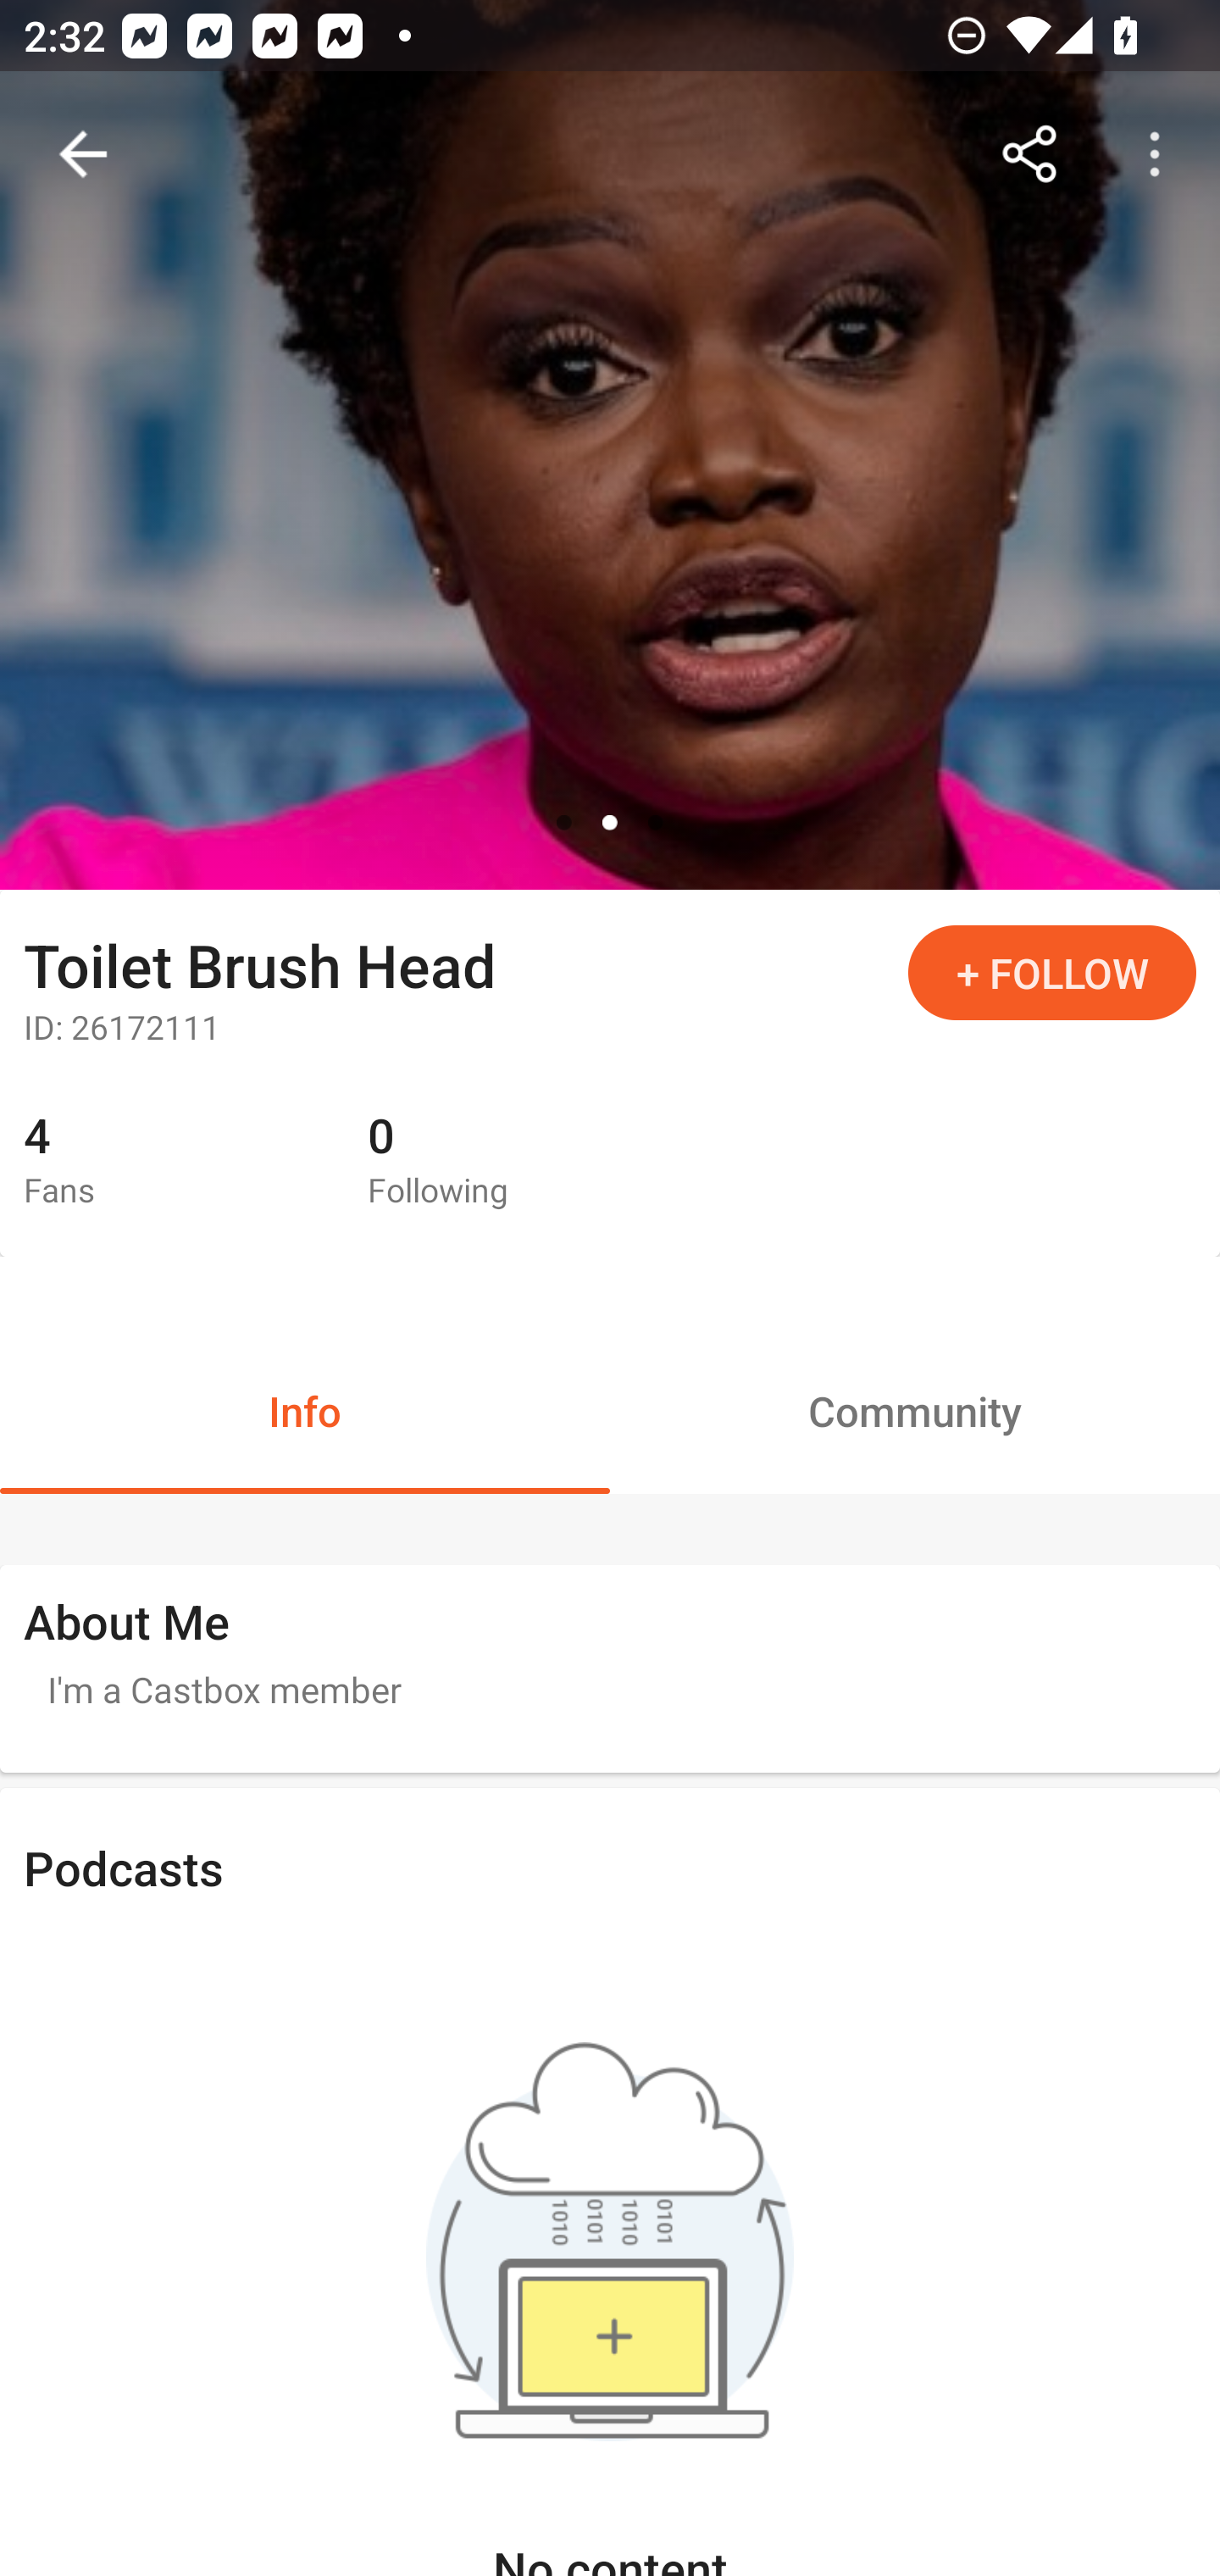 The height and width of the screenshot is (2576, 1220). What do you see at coordinates (83, 154) in the screenshot?
I see `Navigate up` at bounding box center [83, 154].